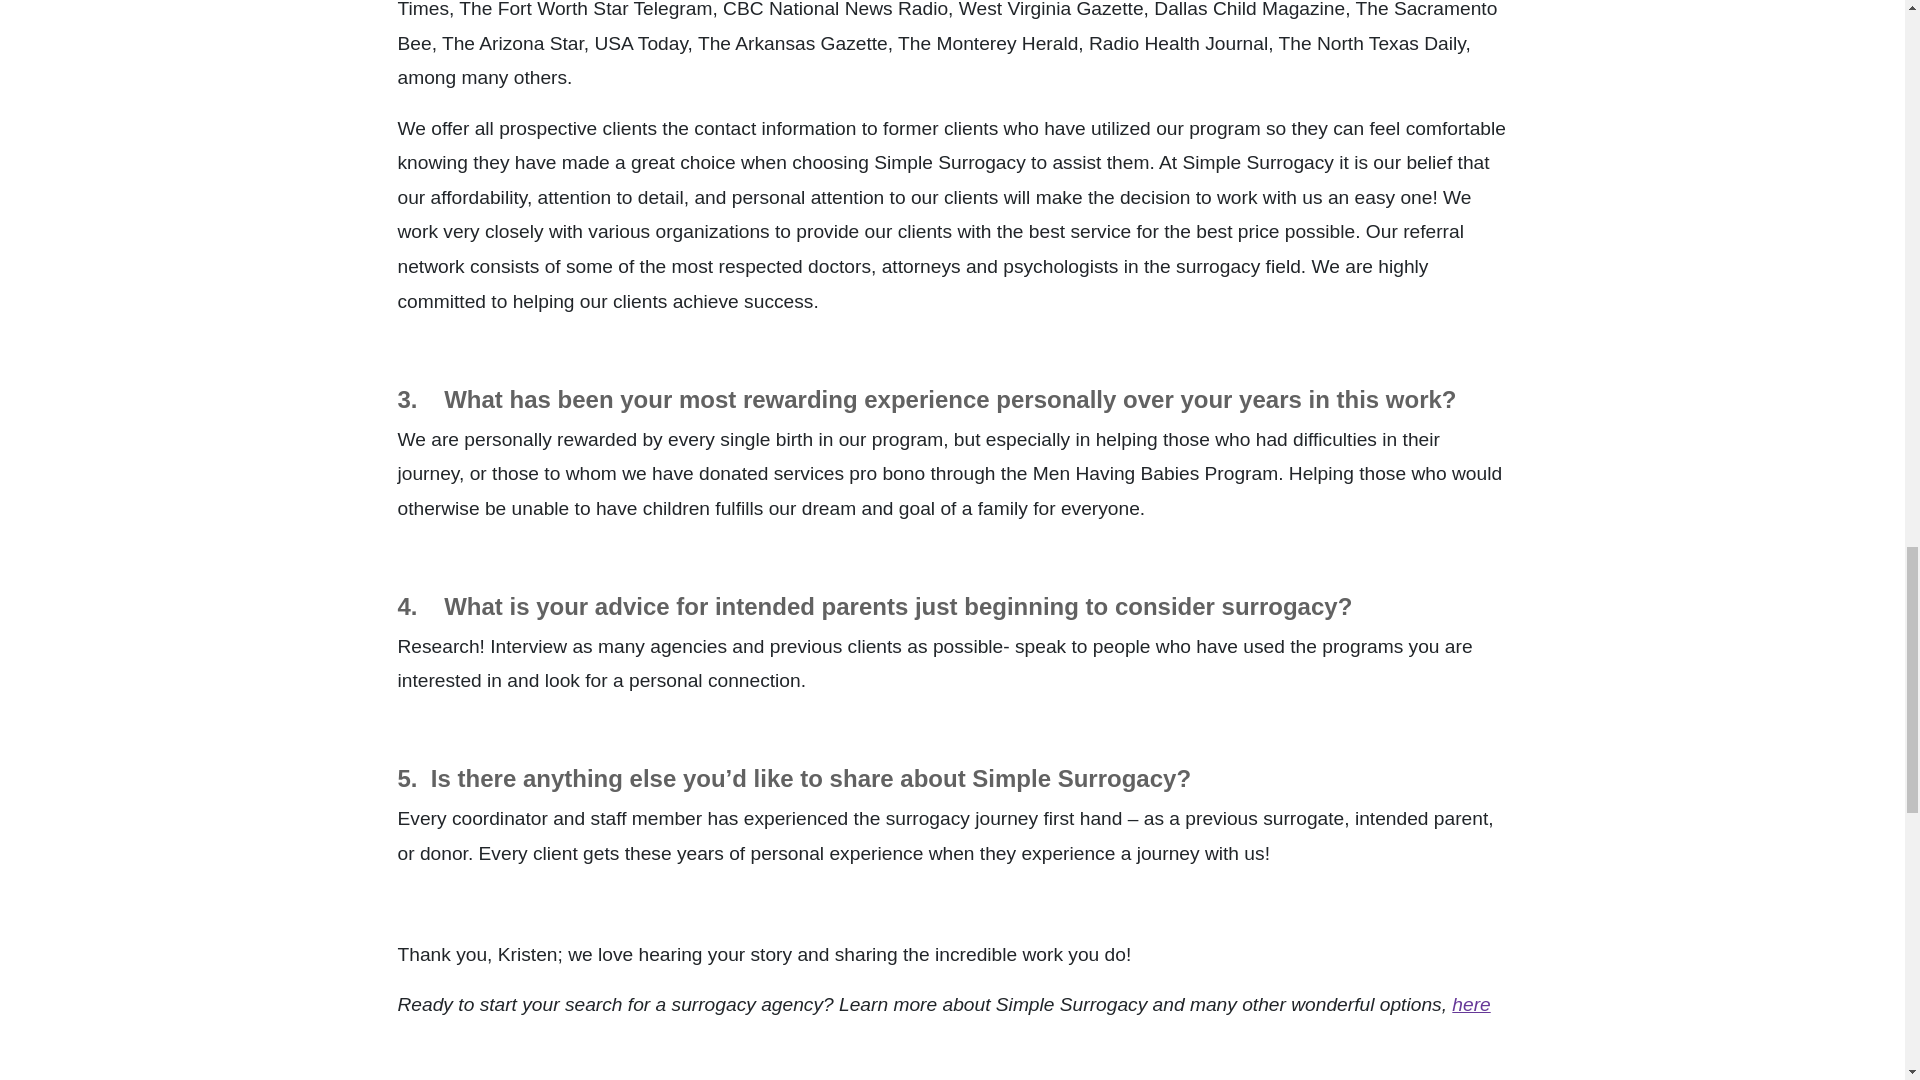  What do you see at coordinates (1470, 1004) in the screenshot?
I see `here` at bounding box center [1470, 1004].